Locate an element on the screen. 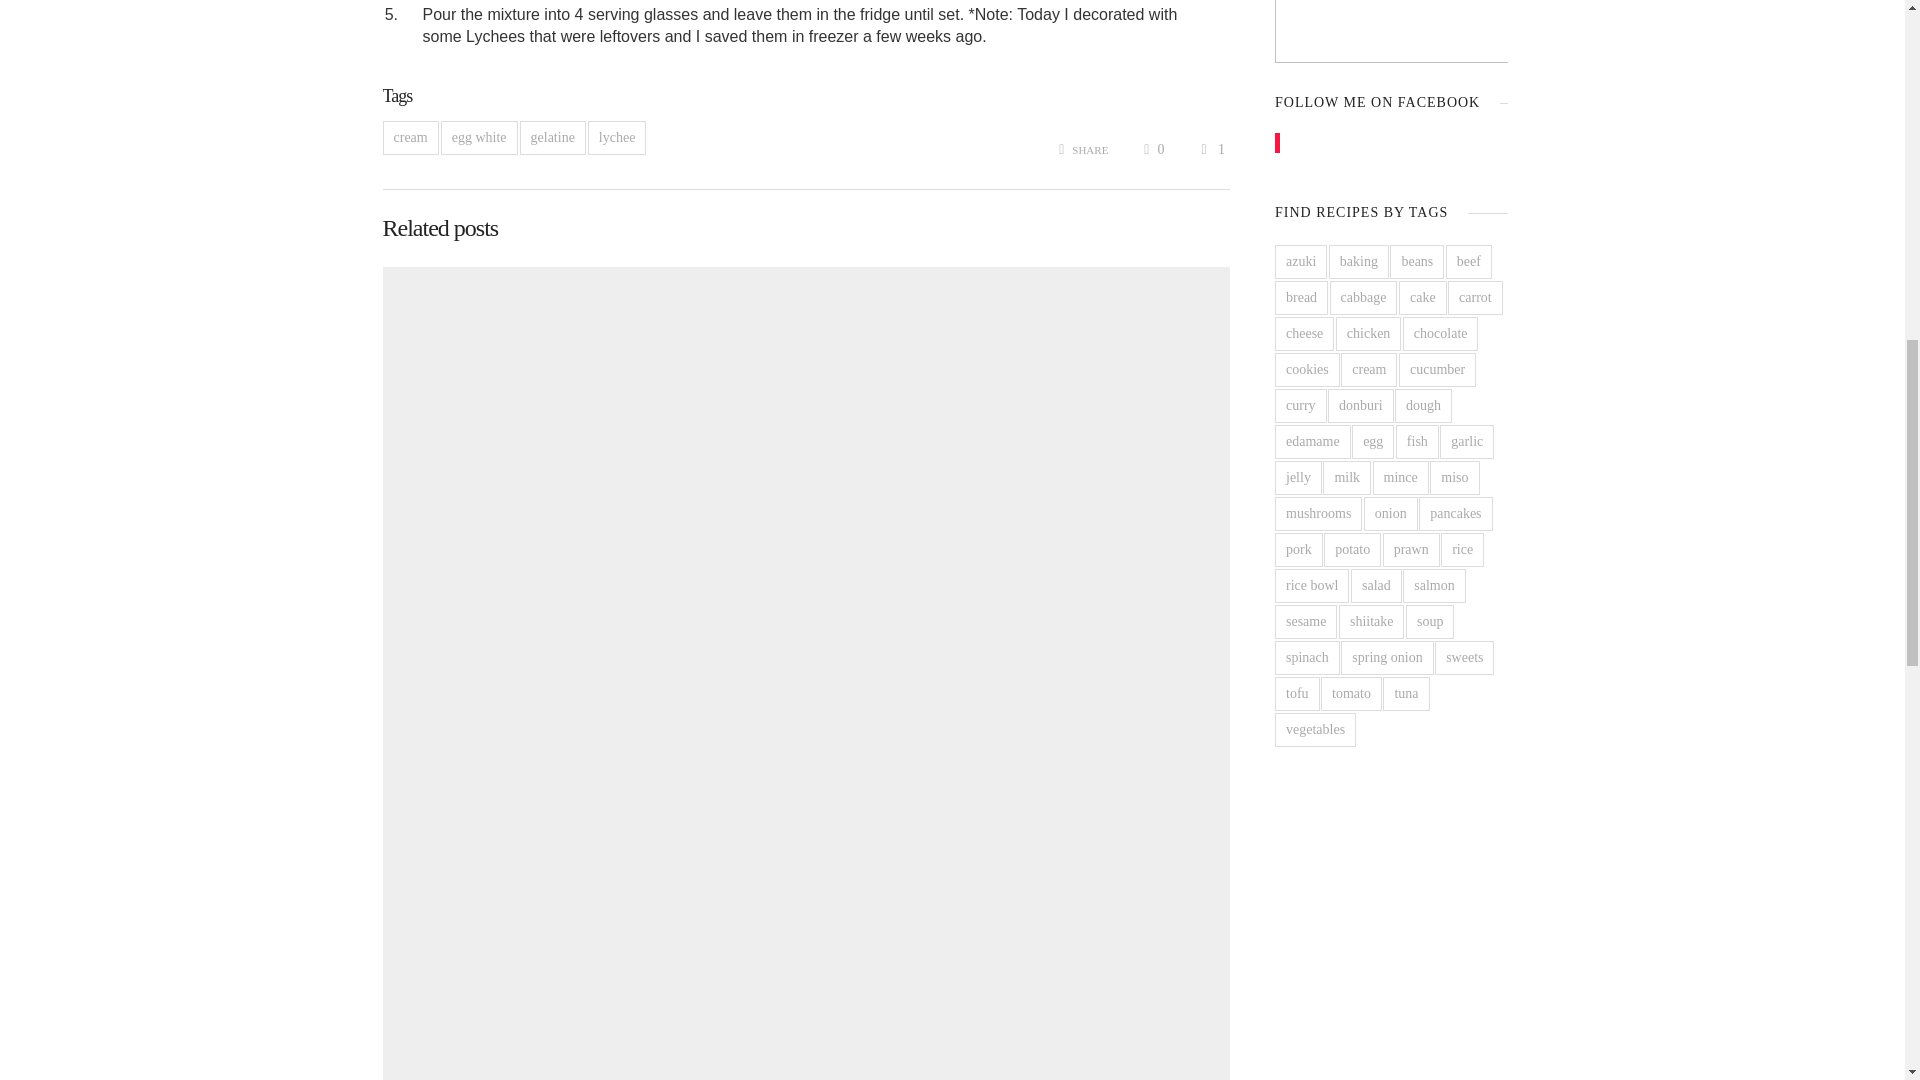 The image size is (1920, 1080).  1 is located at coordinates (1211, 148).